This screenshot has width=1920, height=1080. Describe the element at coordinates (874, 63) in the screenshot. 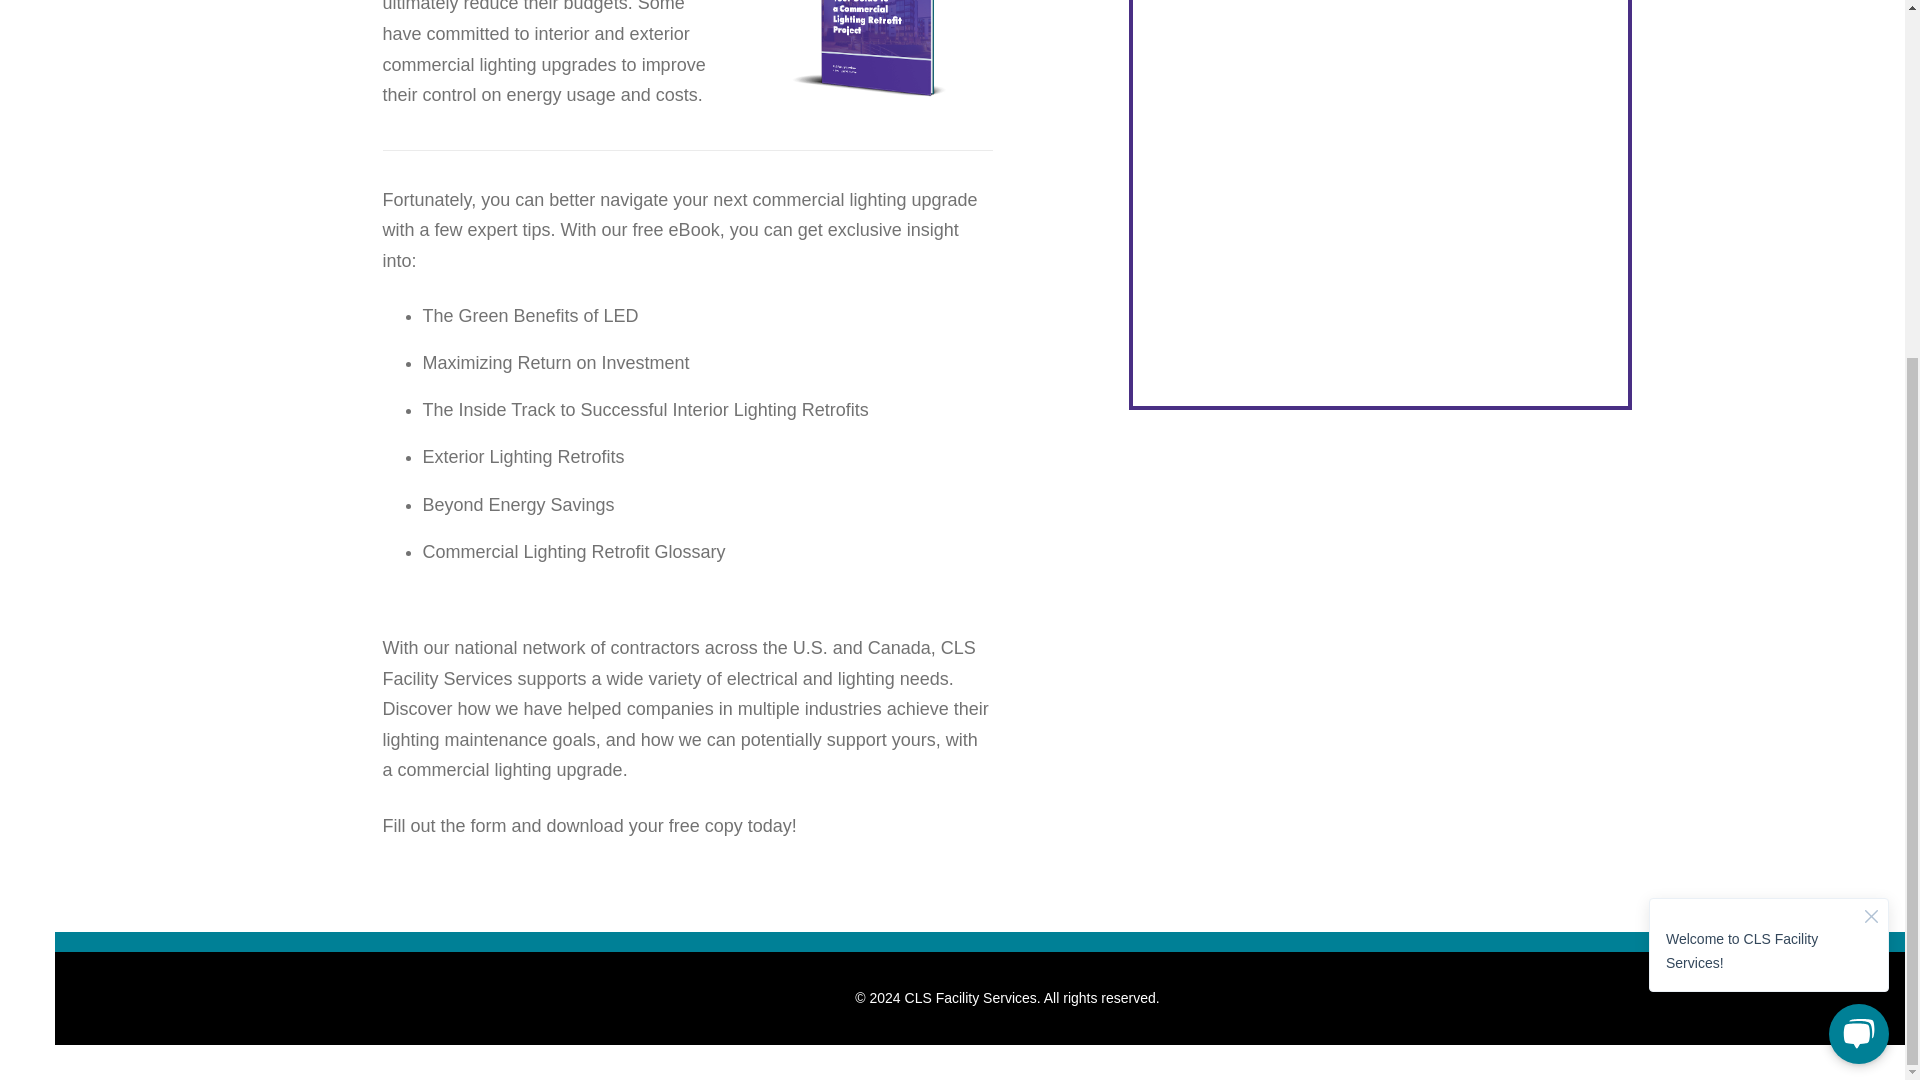

I see `CLS - LED Retrofits -350x350` at that location.